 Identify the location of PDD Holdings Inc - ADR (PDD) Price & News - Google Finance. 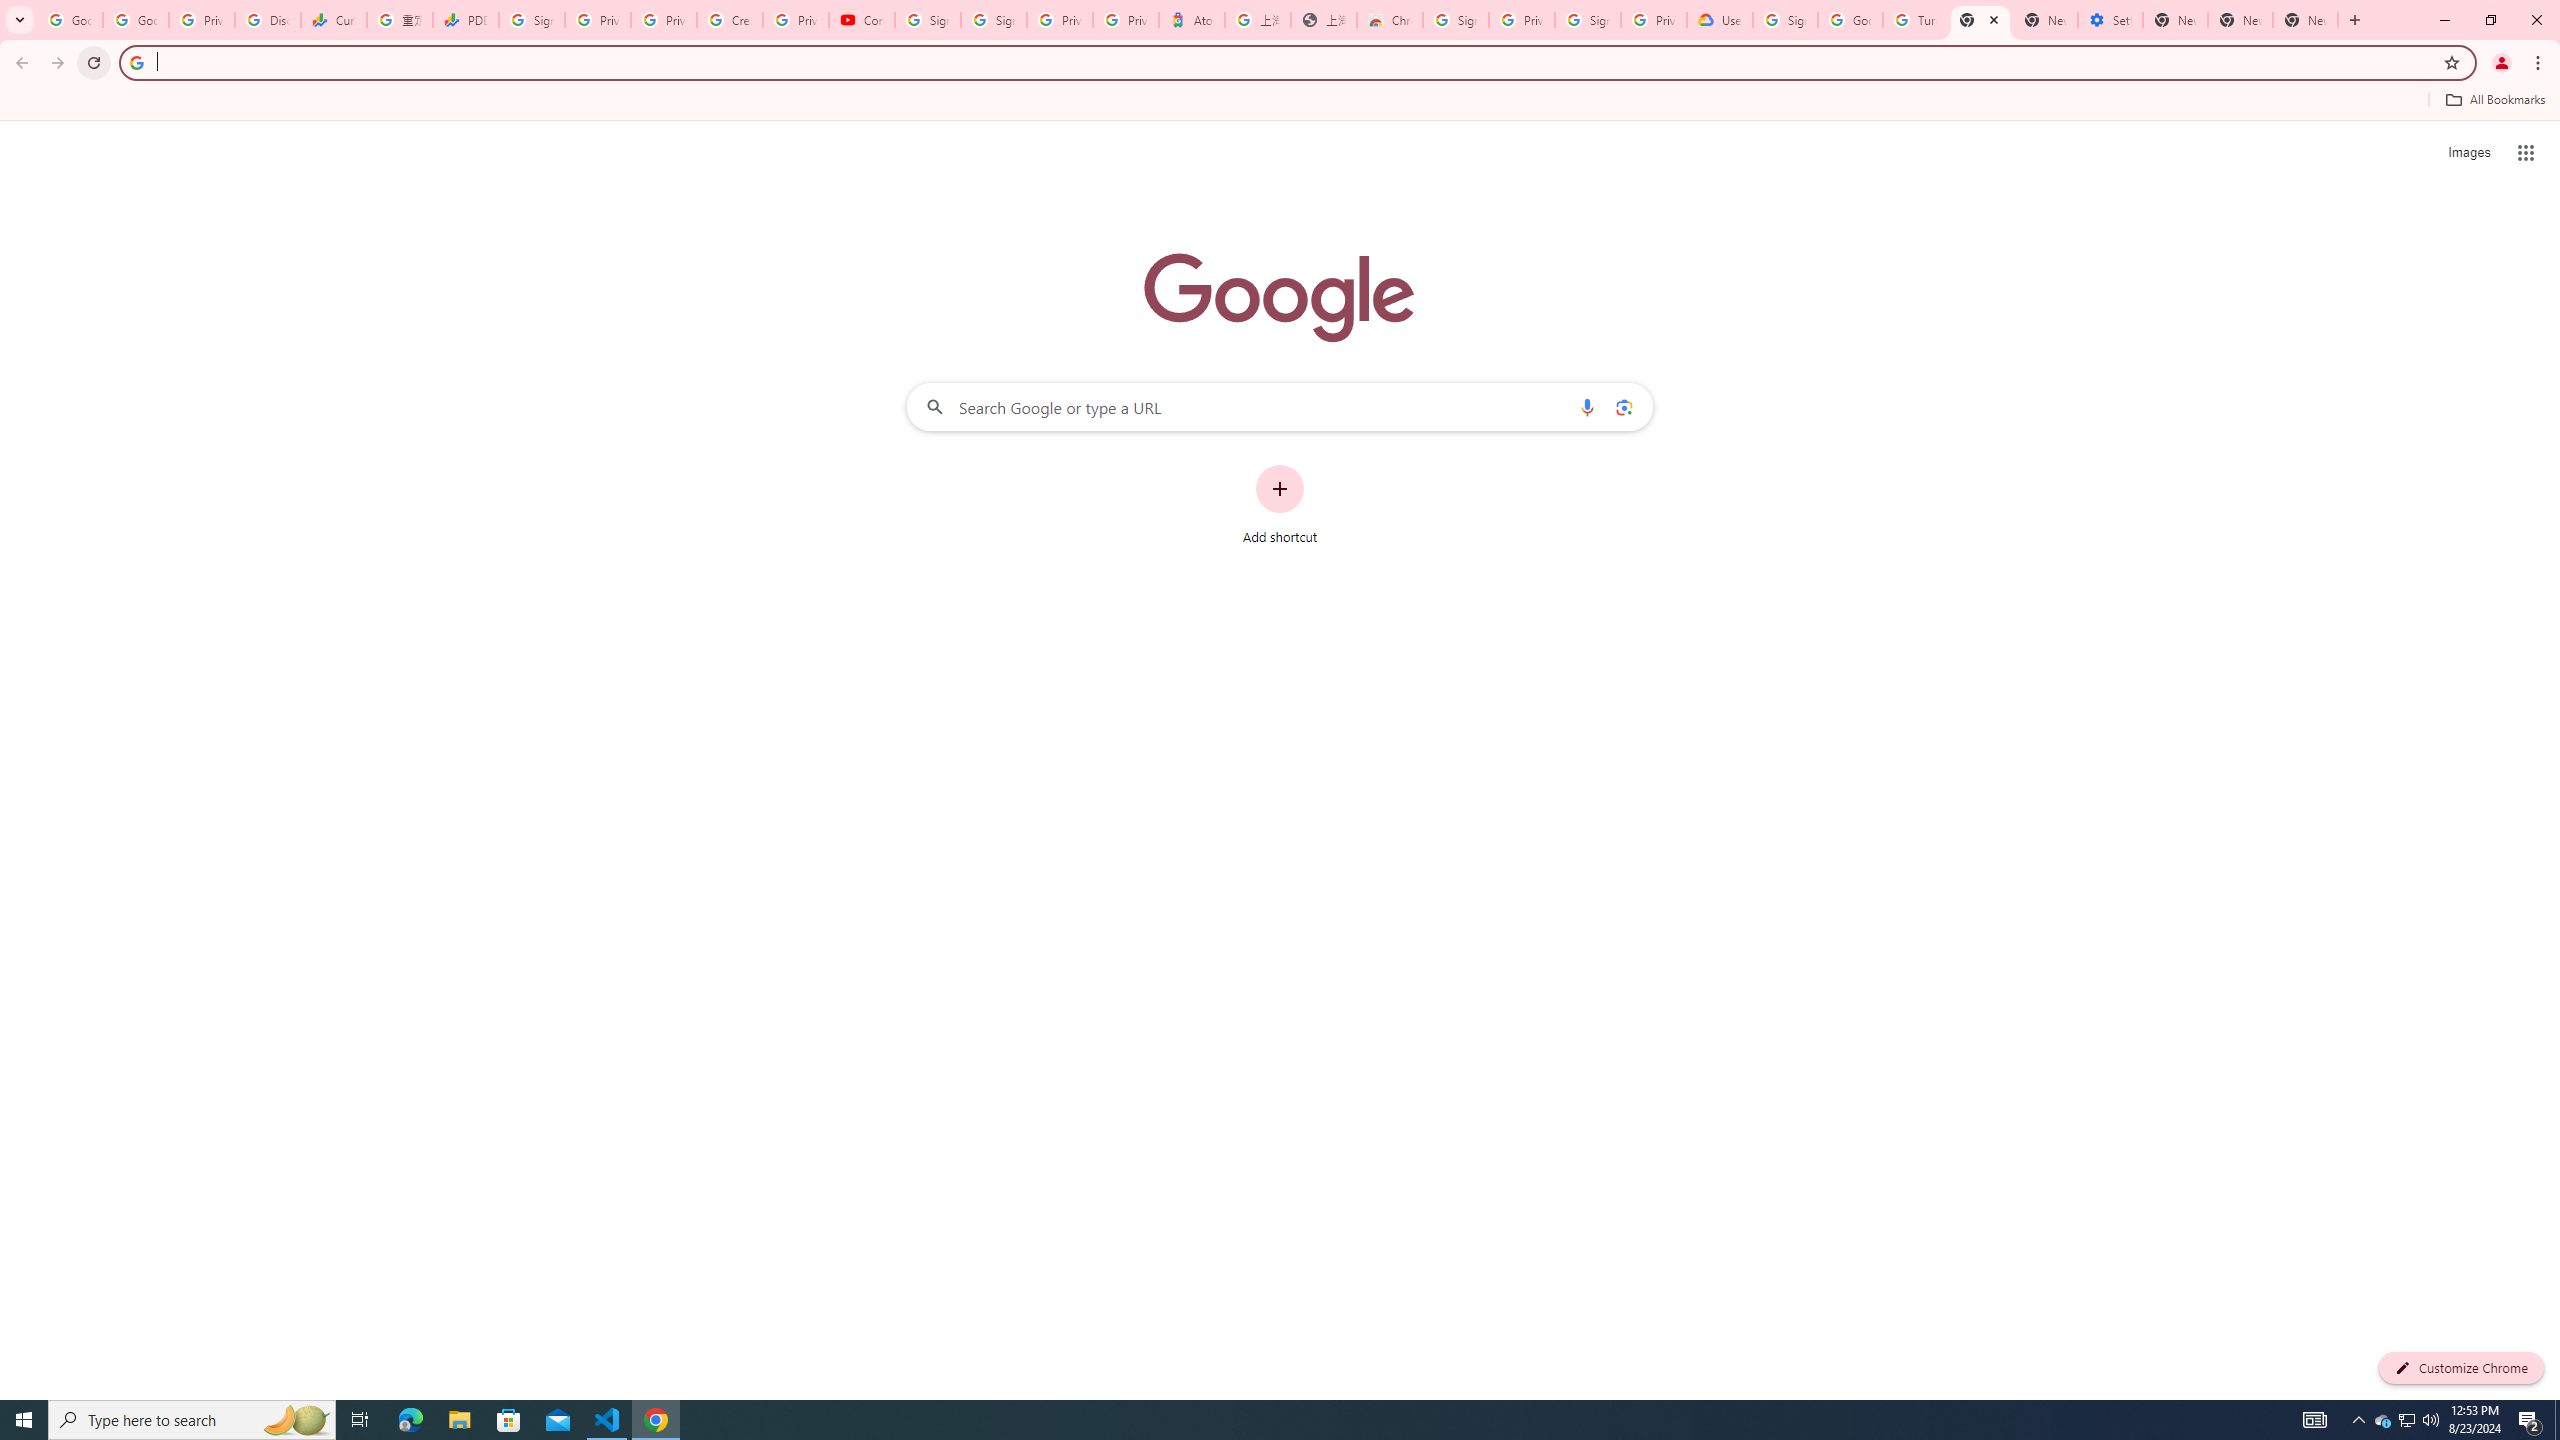
(465, 20).